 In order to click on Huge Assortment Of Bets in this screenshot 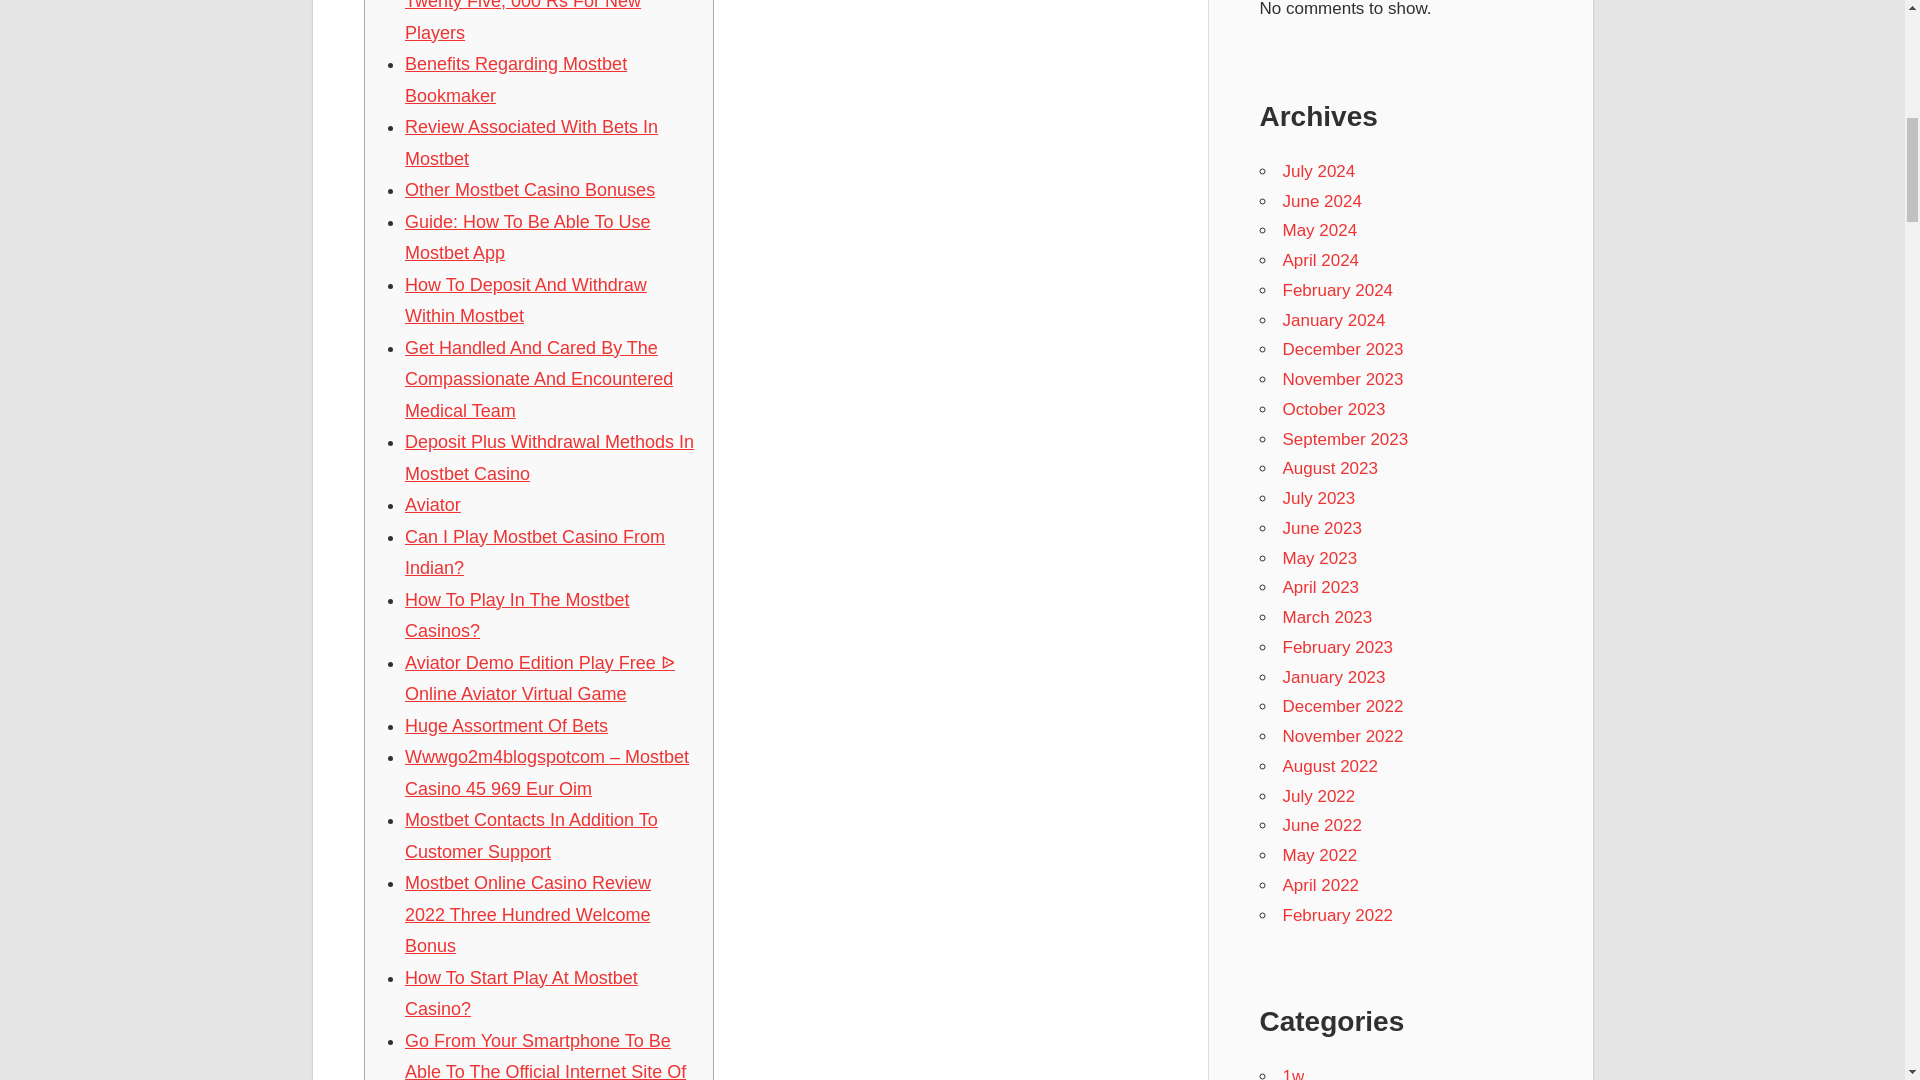, I will do `click(506, 726)`.